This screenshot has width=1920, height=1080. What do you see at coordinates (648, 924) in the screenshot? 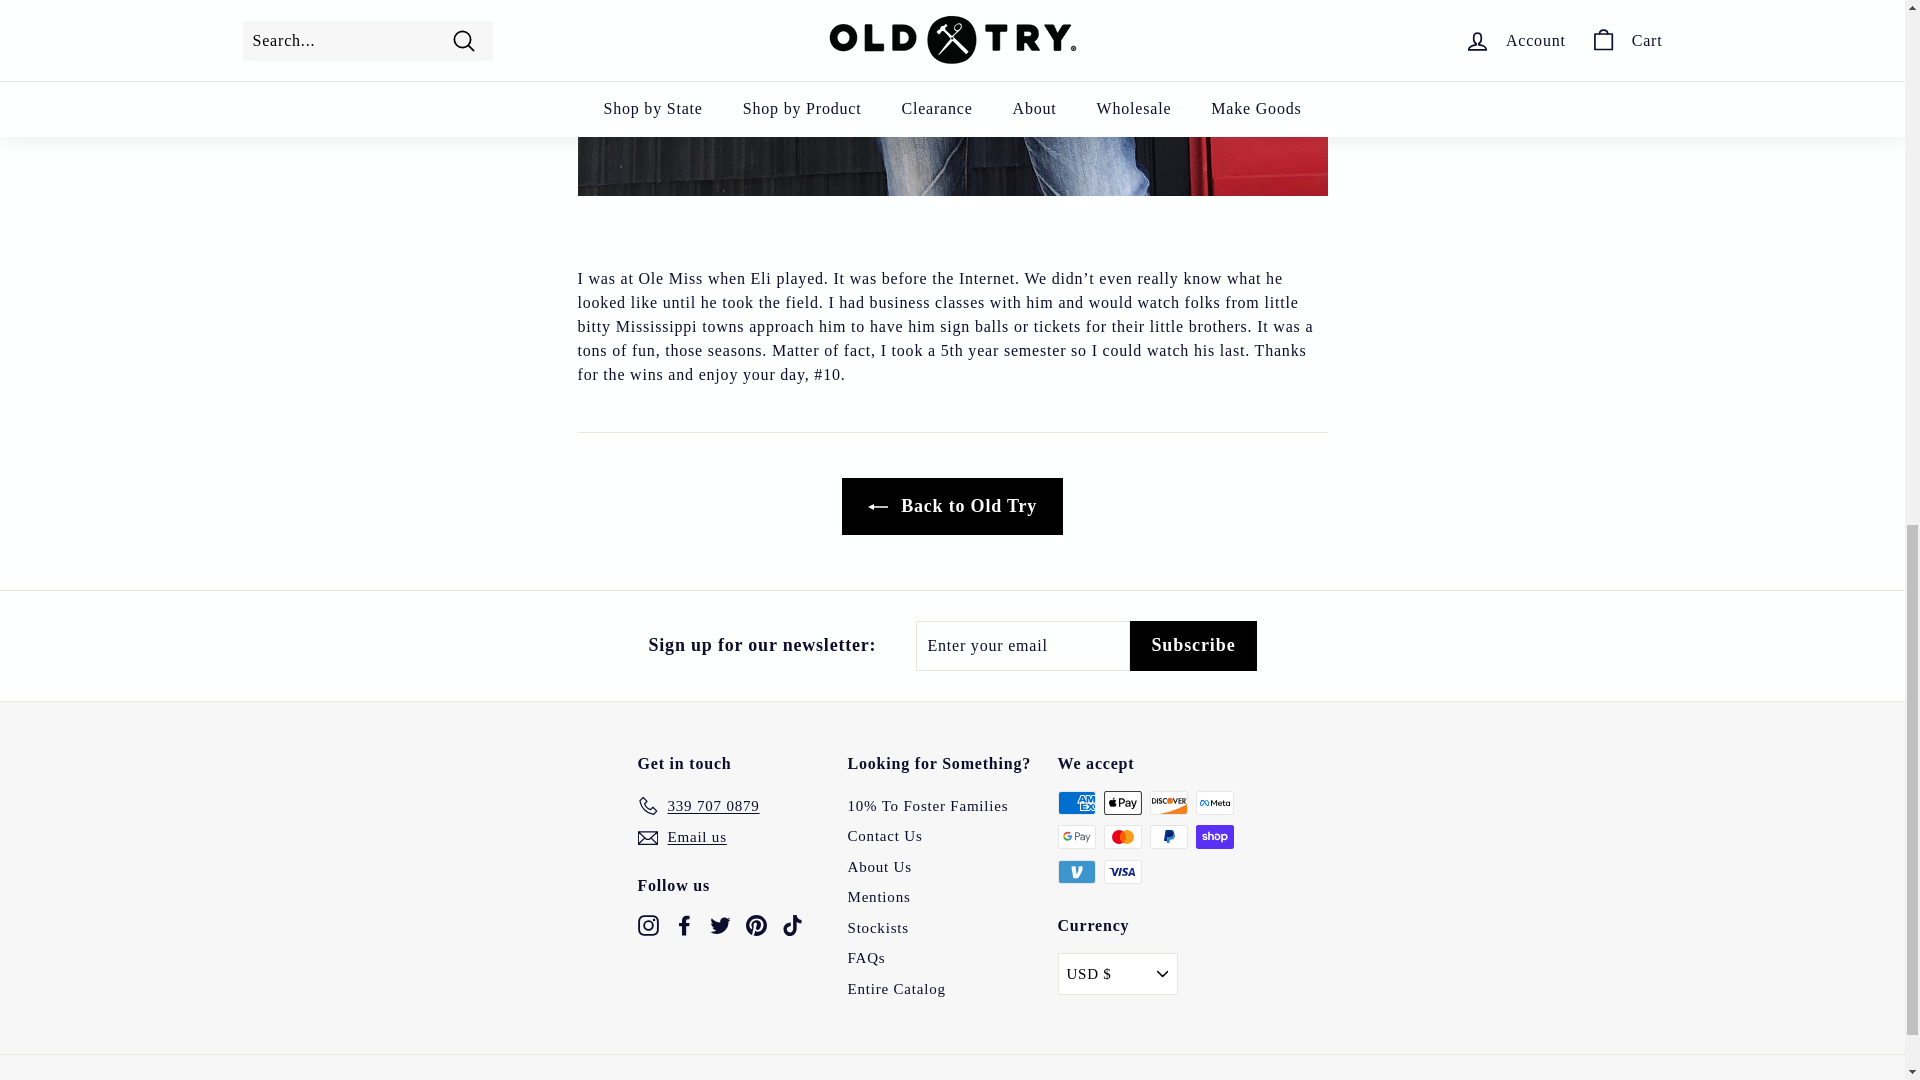
I see `Old Try on Instagram` at bounding box center [648, 924].